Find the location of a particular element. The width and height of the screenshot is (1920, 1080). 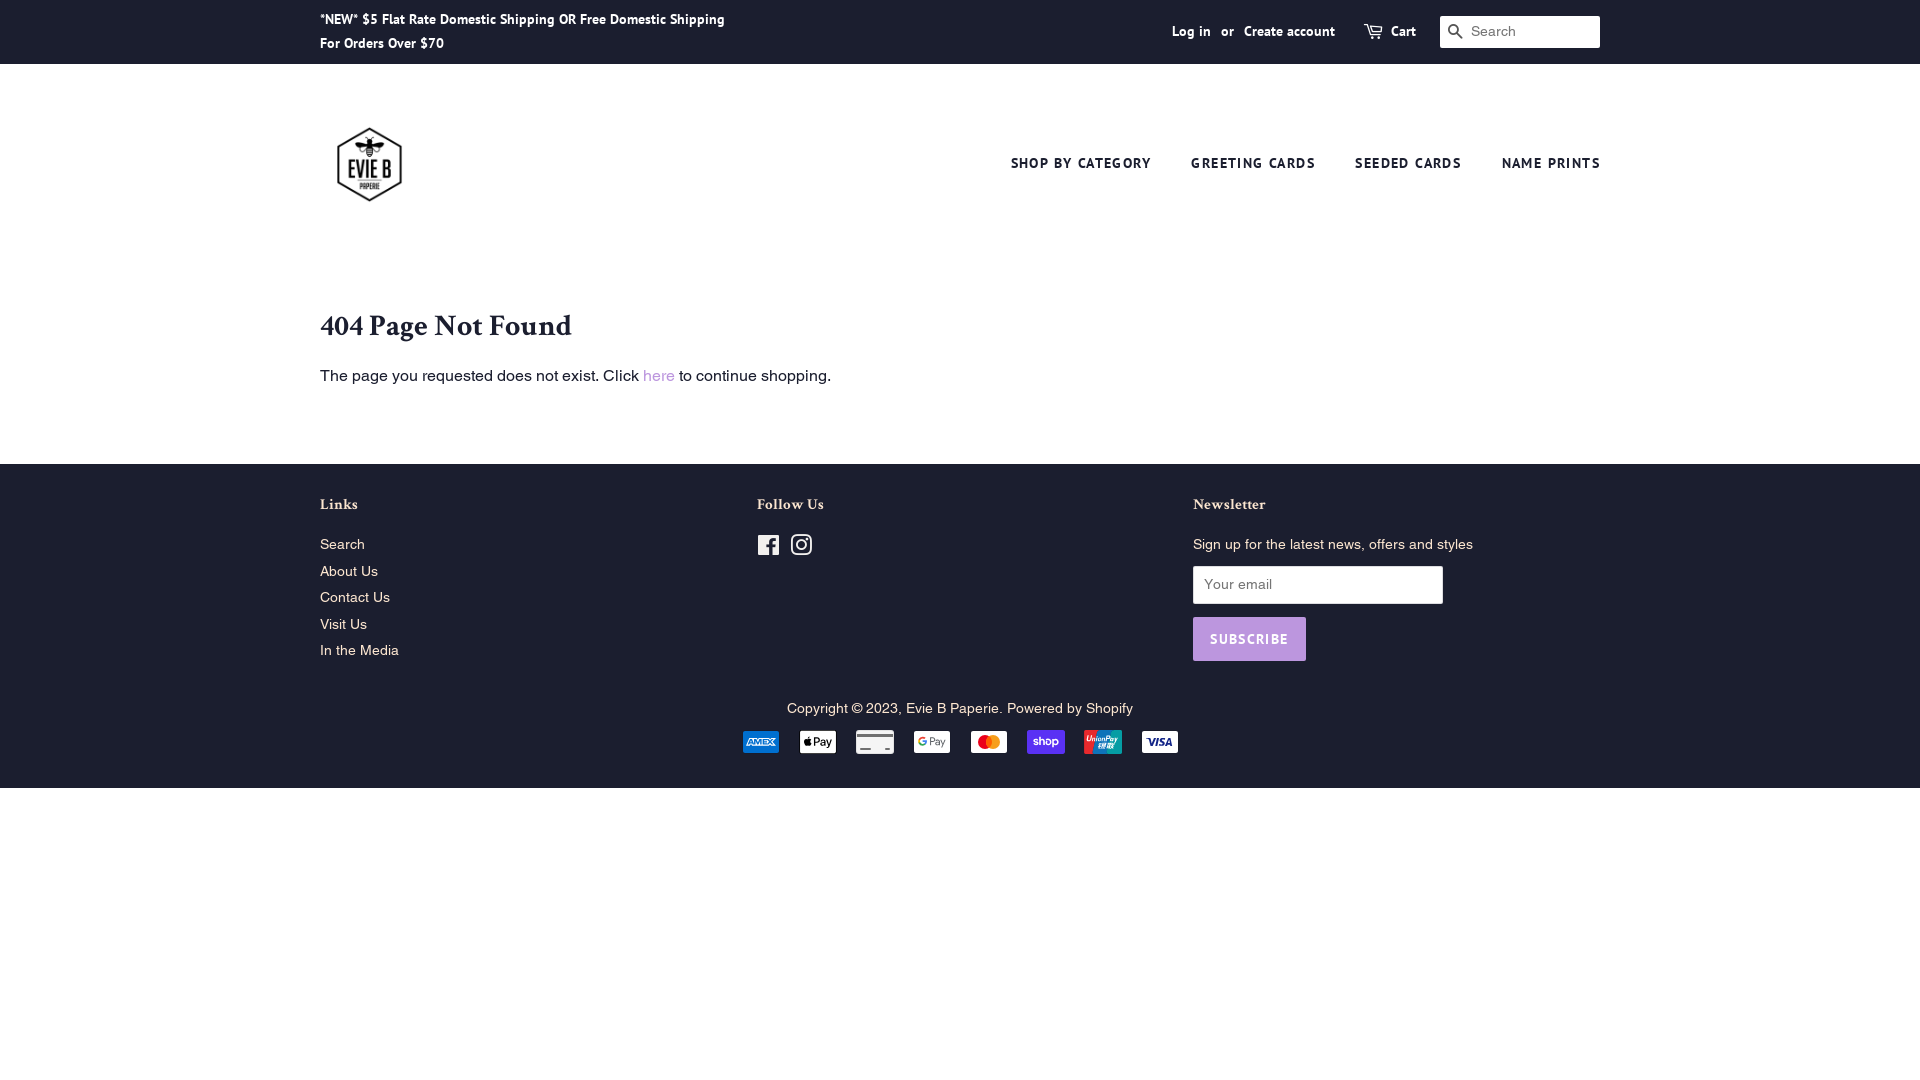

Powered by Shopify is located at coordinates (1070, 708).